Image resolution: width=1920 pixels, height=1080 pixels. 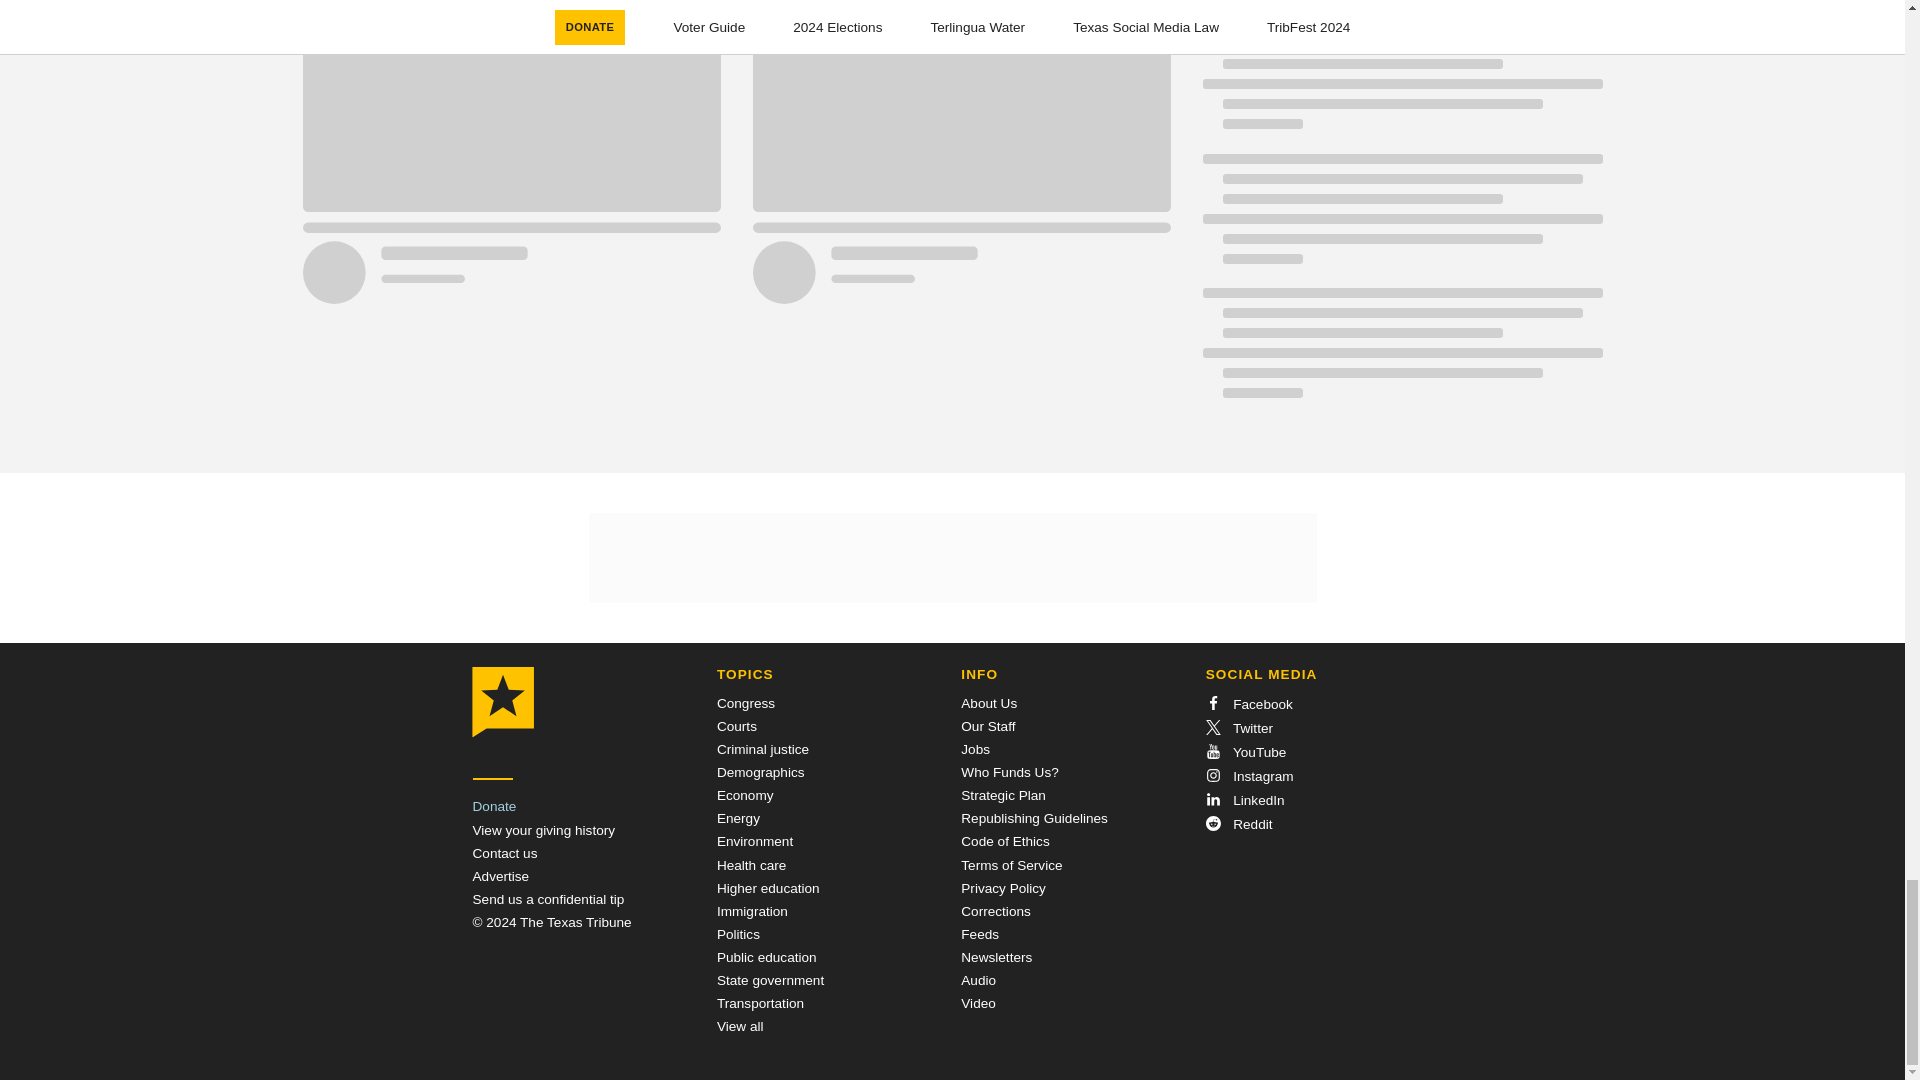 I want to click on Privacy Policy, so click(x=1004, y=888).